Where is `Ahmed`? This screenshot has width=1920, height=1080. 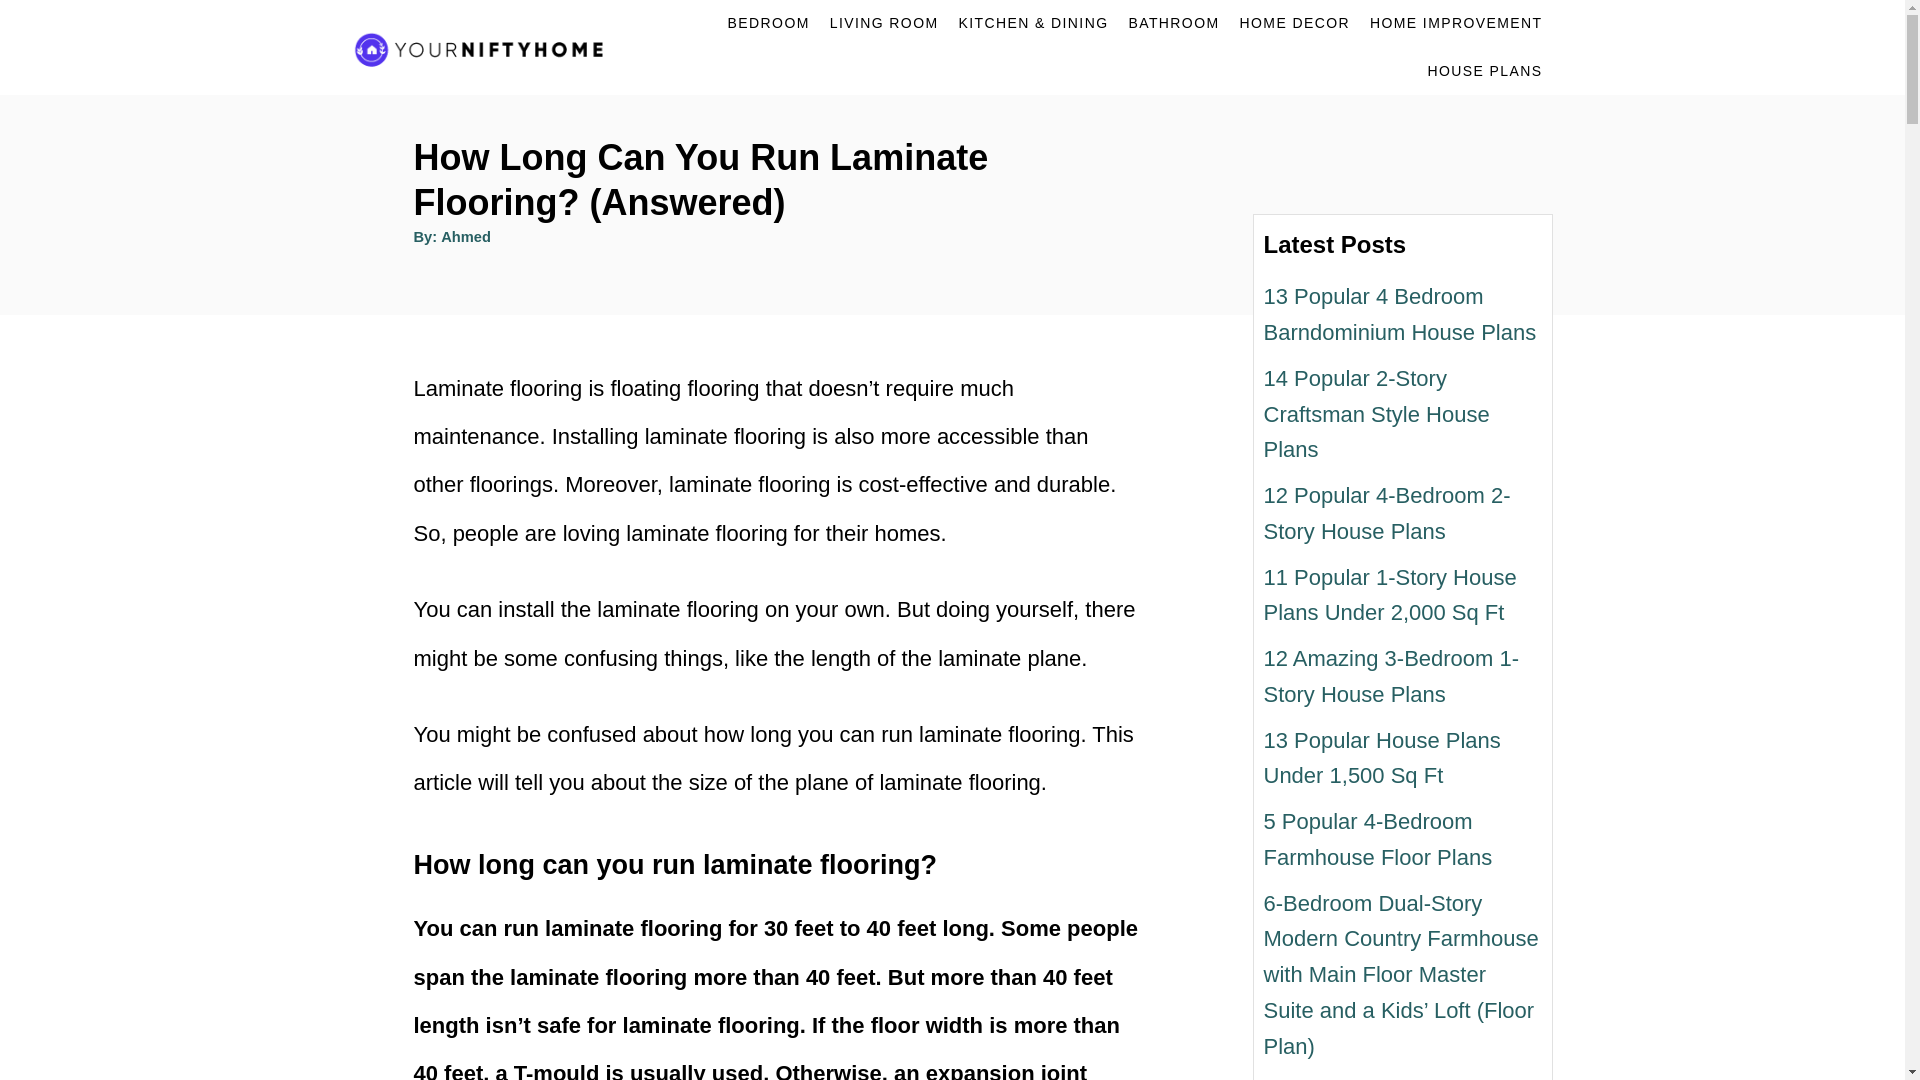 Ahmed is located at coordinates (466, 236).